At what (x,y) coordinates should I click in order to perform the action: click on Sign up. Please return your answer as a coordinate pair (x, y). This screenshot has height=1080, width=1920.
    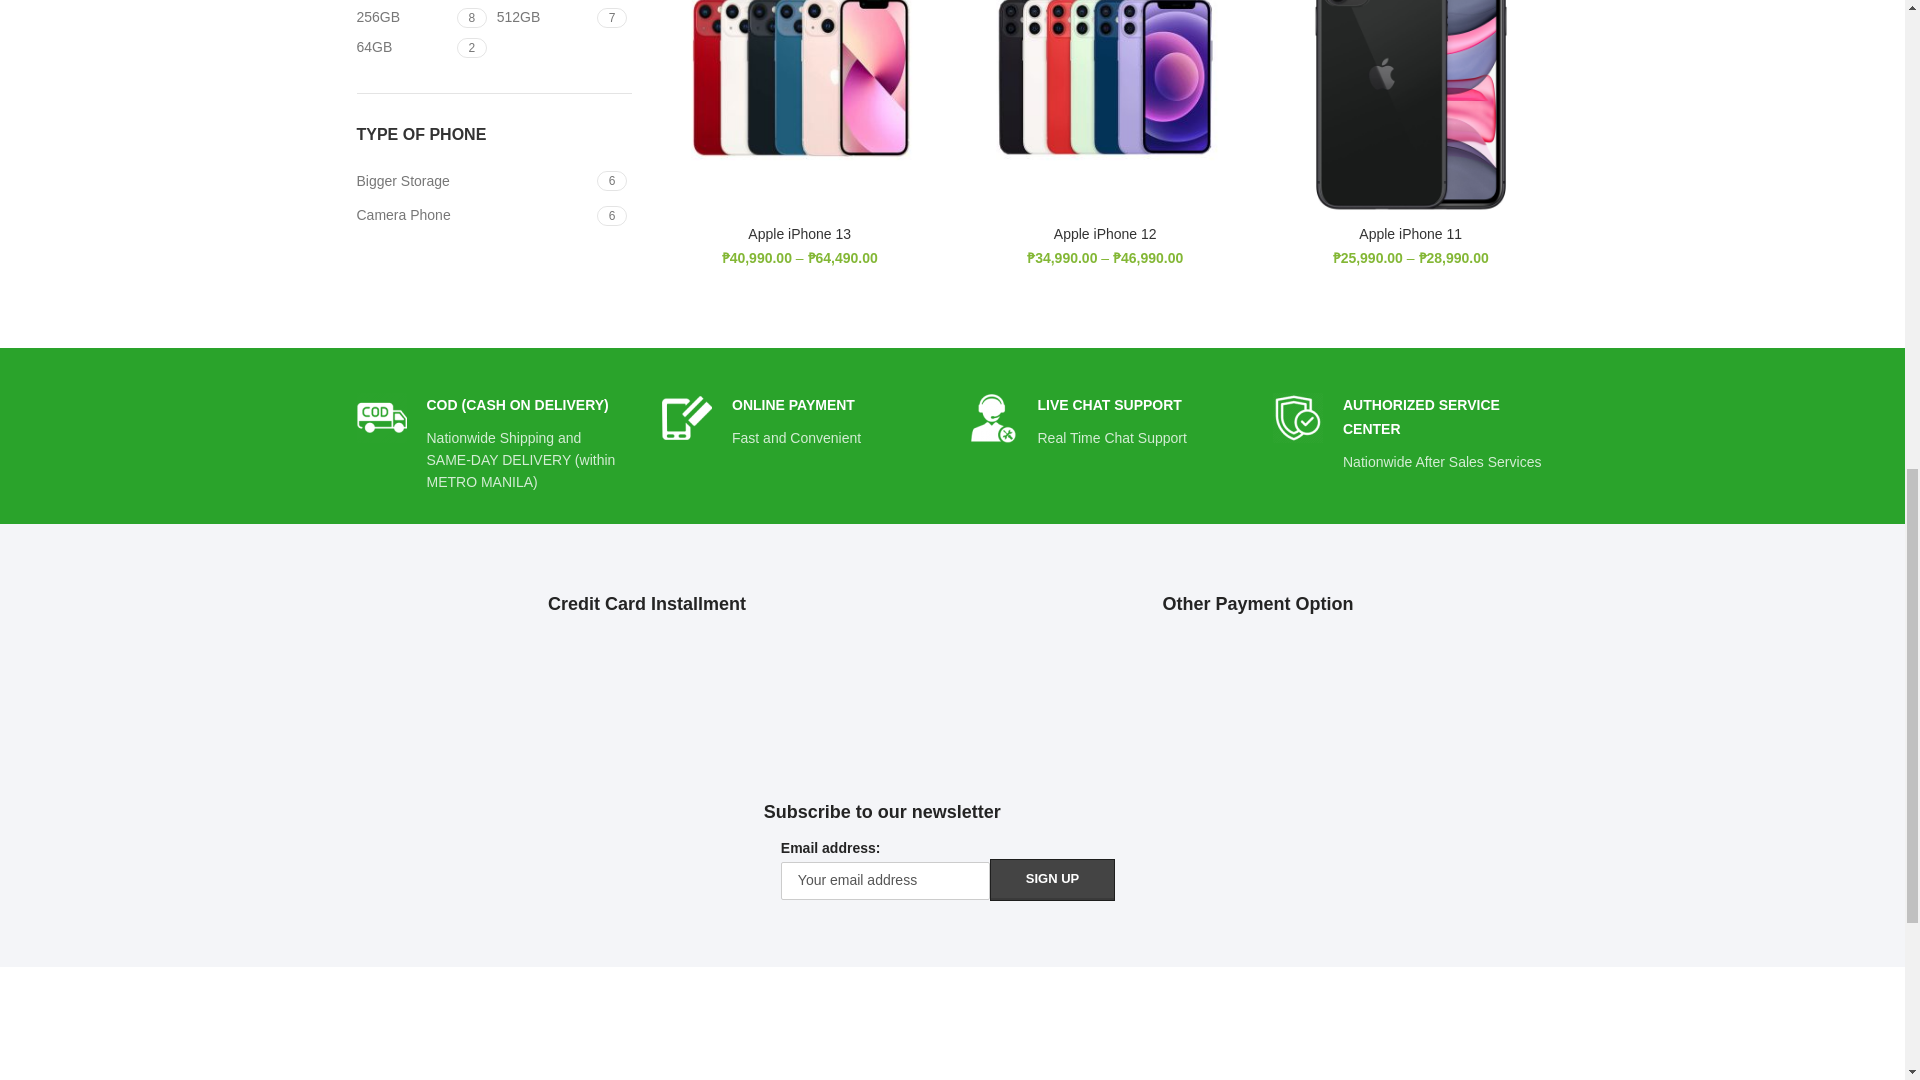
    Looking at the image, I should click on (380, 418).